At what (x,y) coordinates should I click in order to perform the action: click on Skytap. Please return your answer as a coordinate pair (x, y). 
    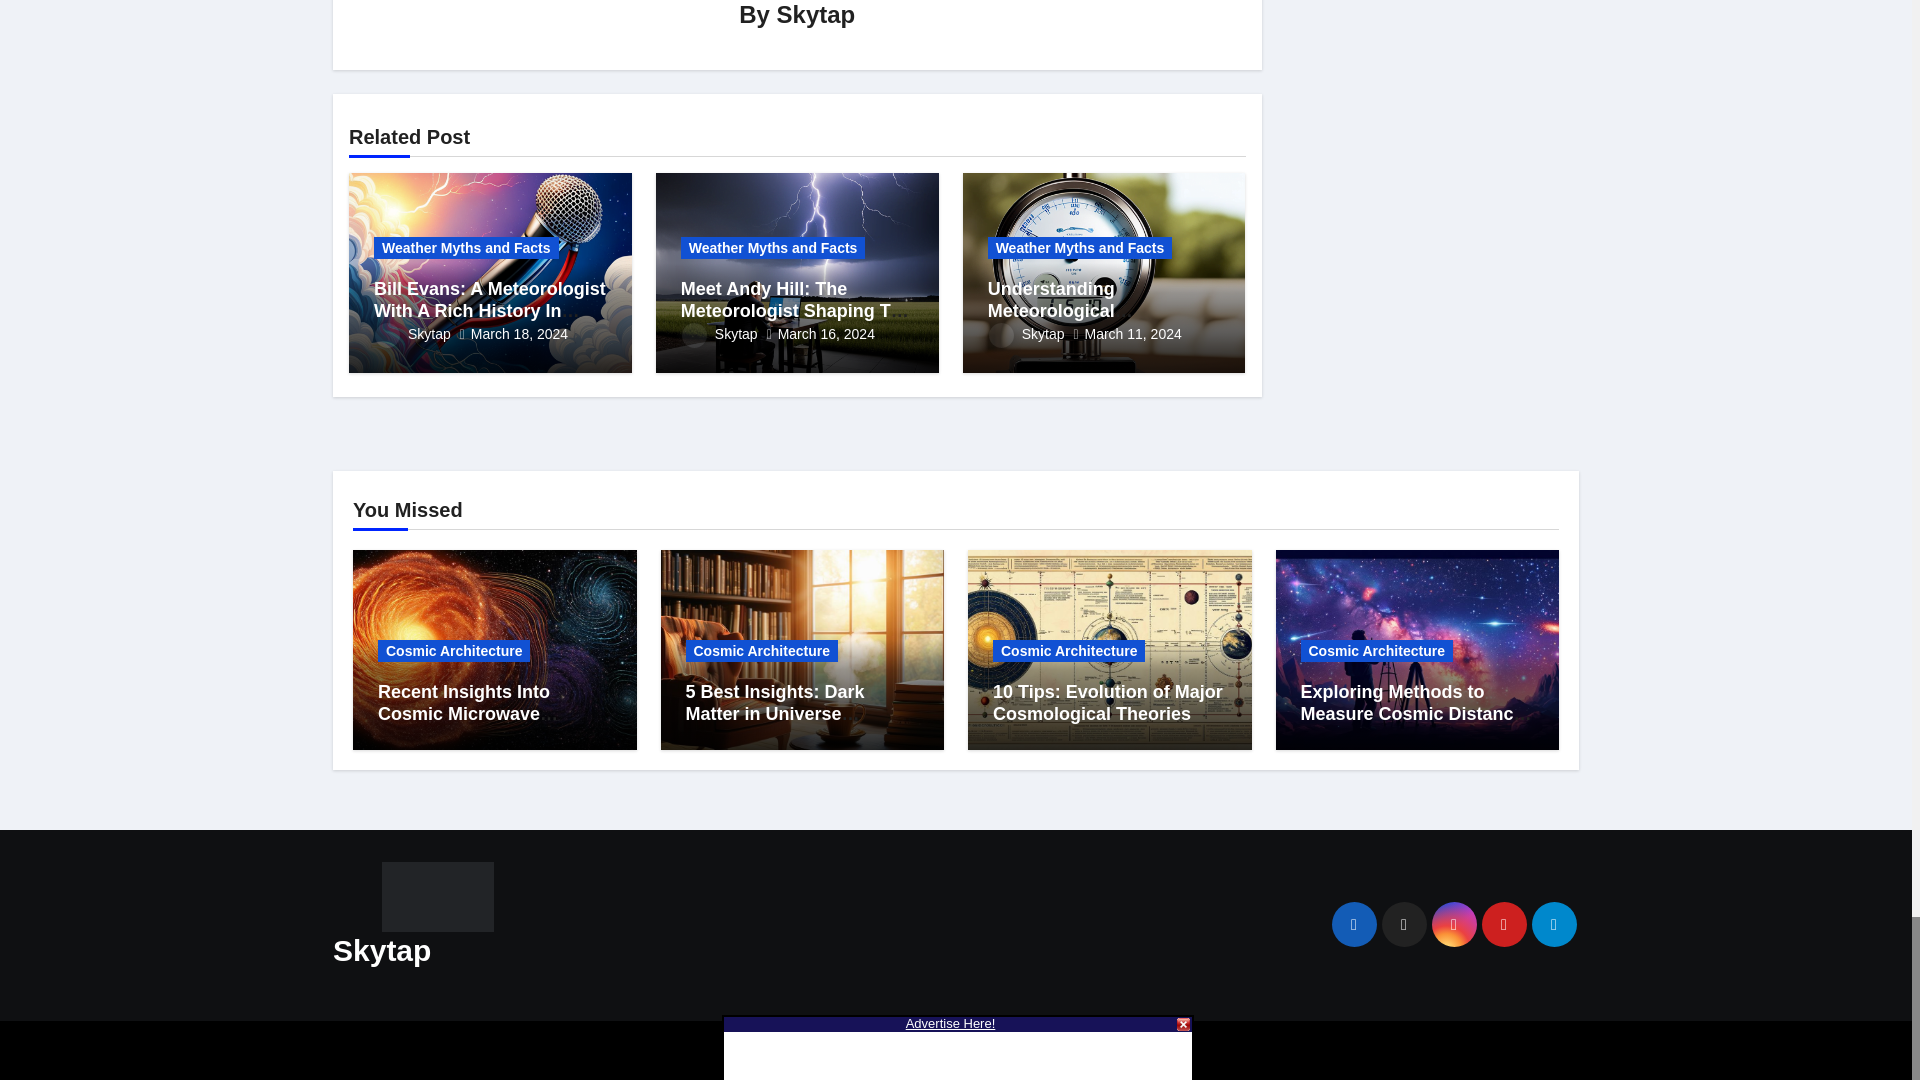
    Looking at the image, I should click on (1026, 334).